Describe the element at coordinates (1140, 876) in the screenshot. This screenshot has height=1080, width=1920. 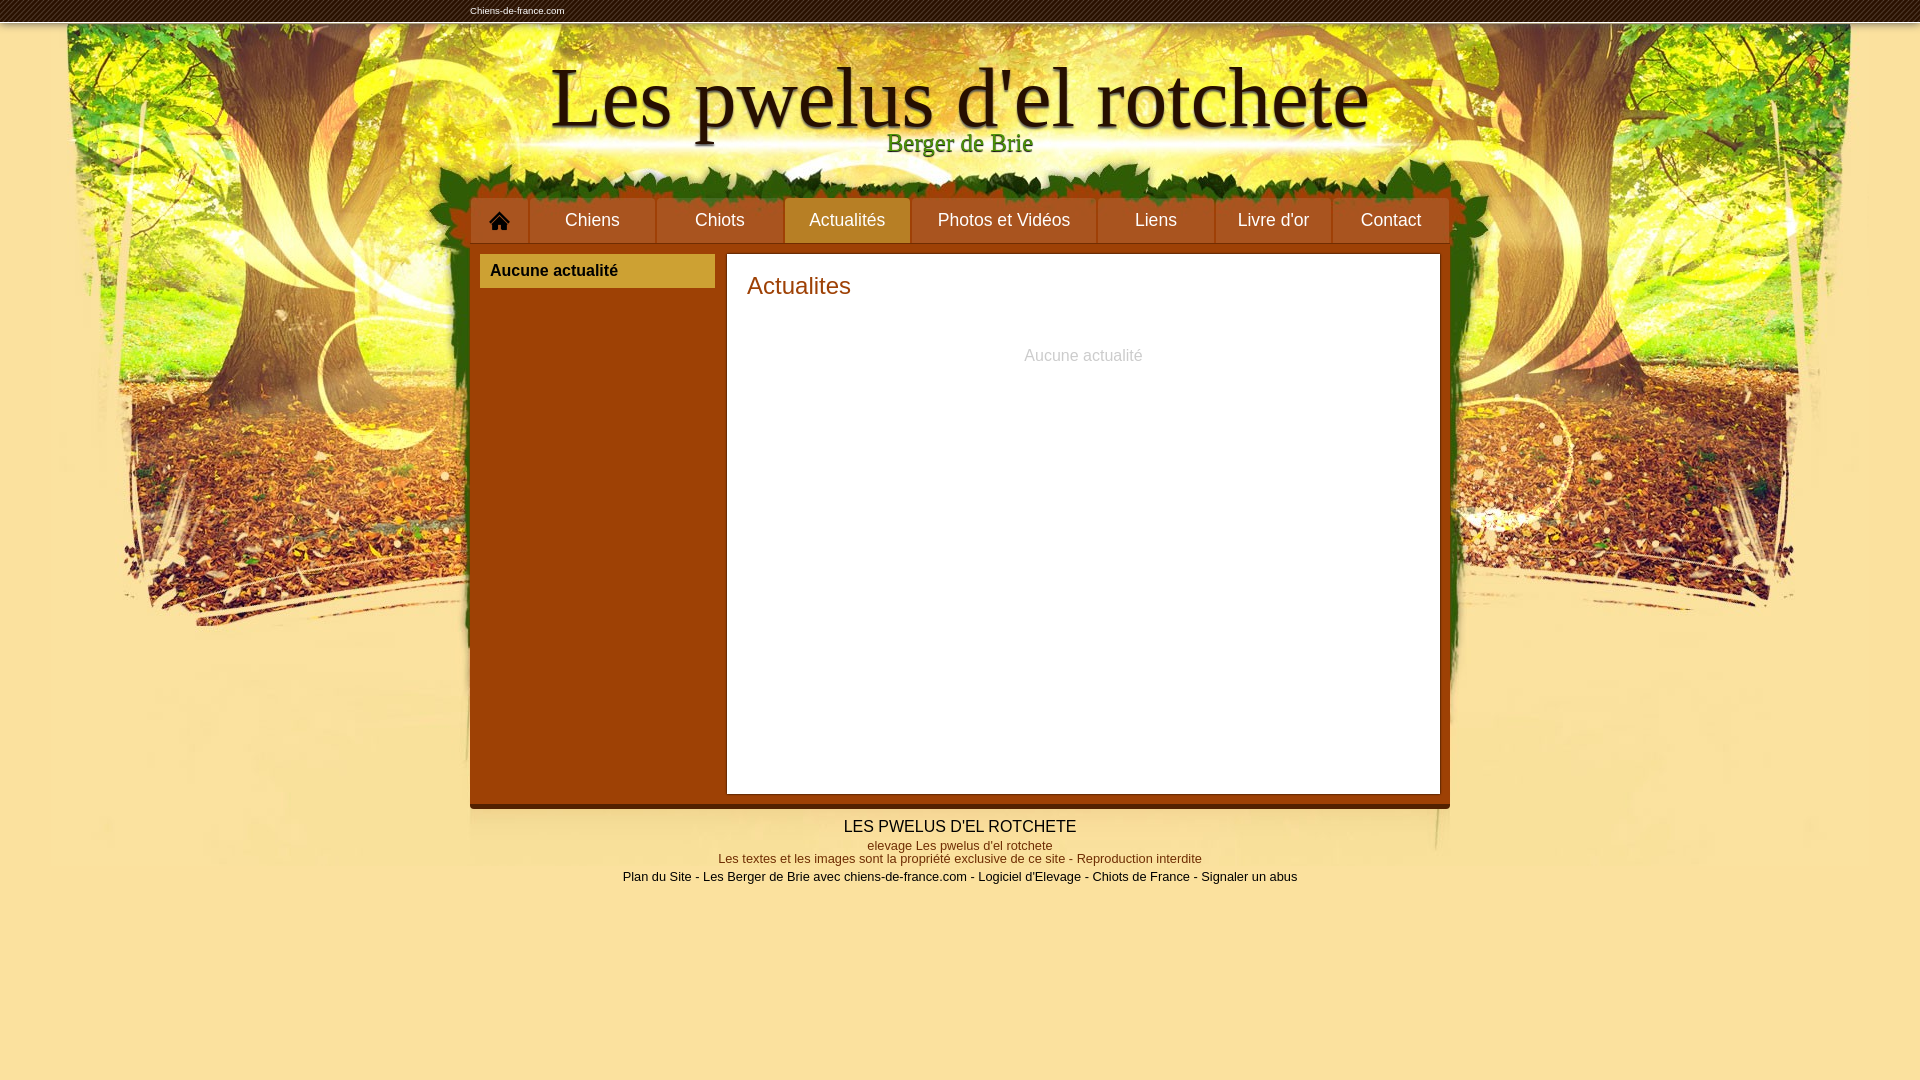
I see `Chiots de France` at that location.